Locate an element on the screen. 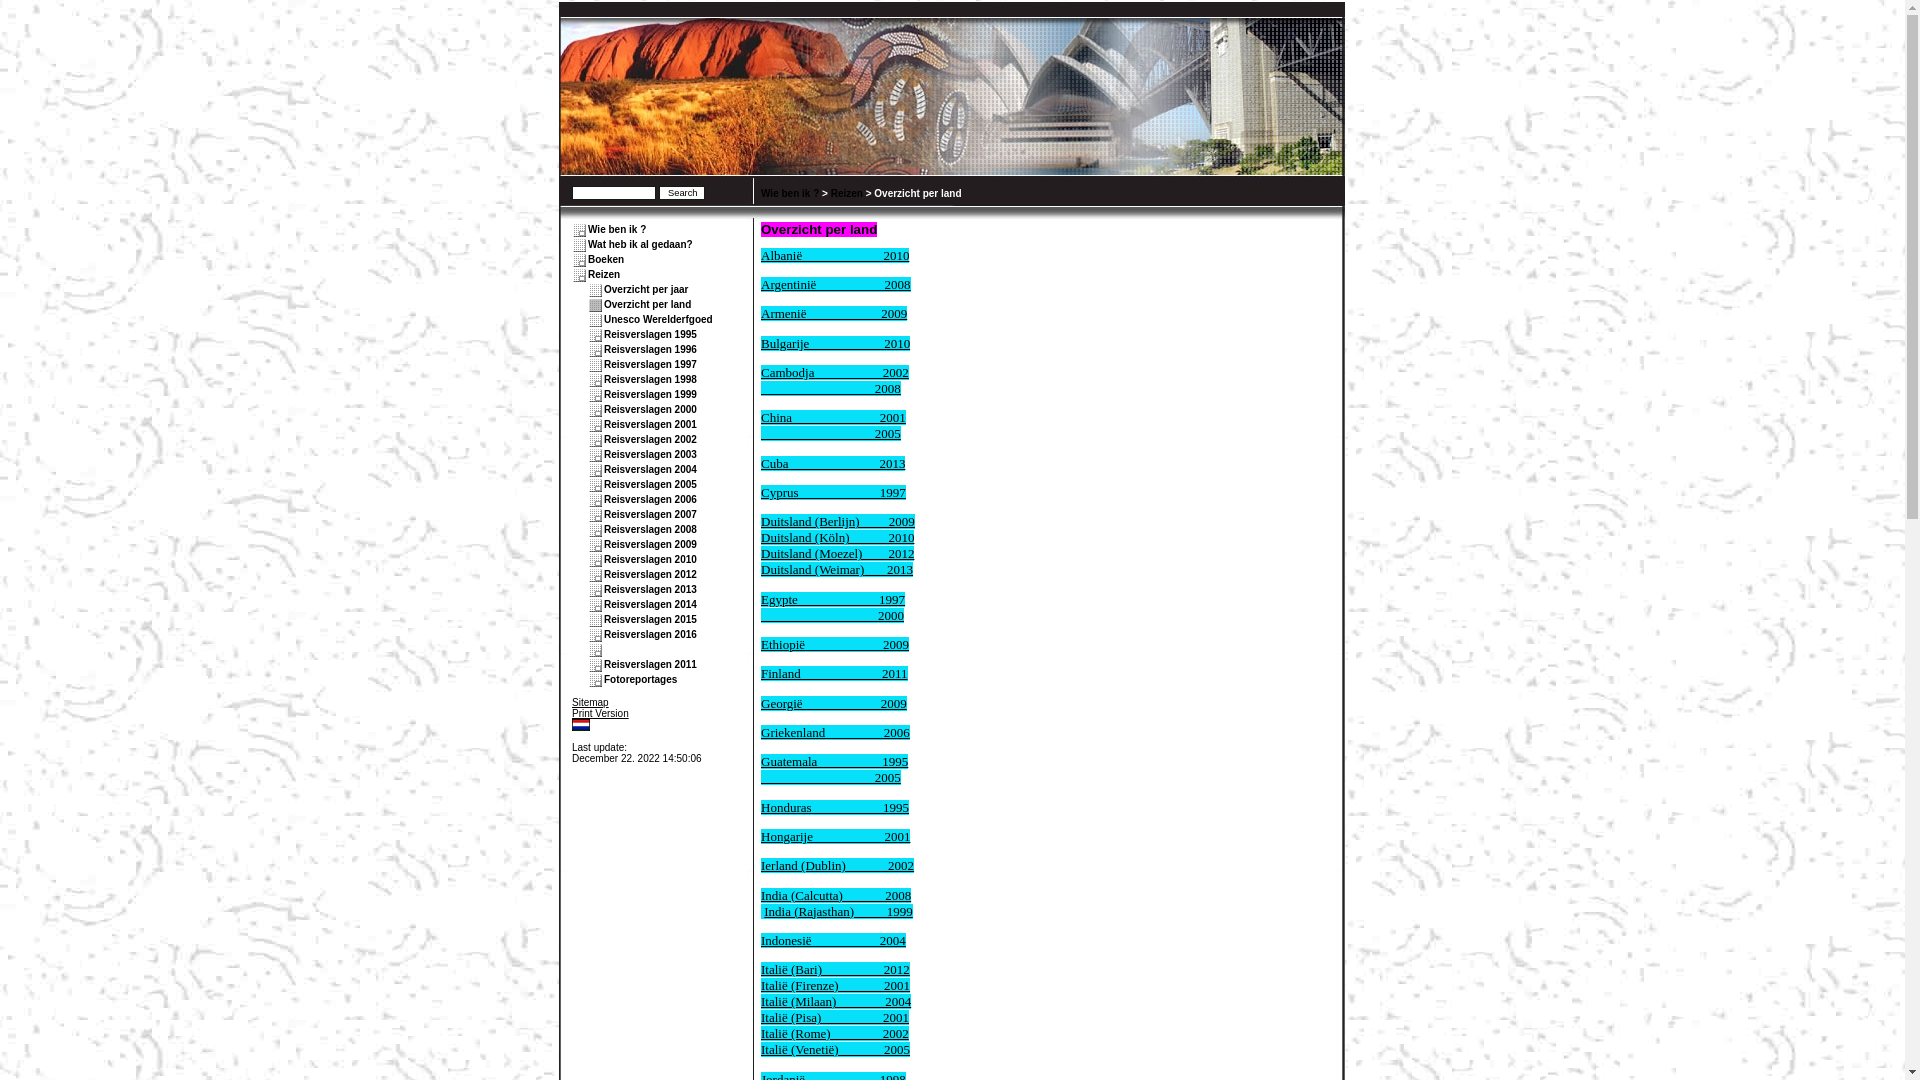  China                           2001 is located at coordinates (834, 418).